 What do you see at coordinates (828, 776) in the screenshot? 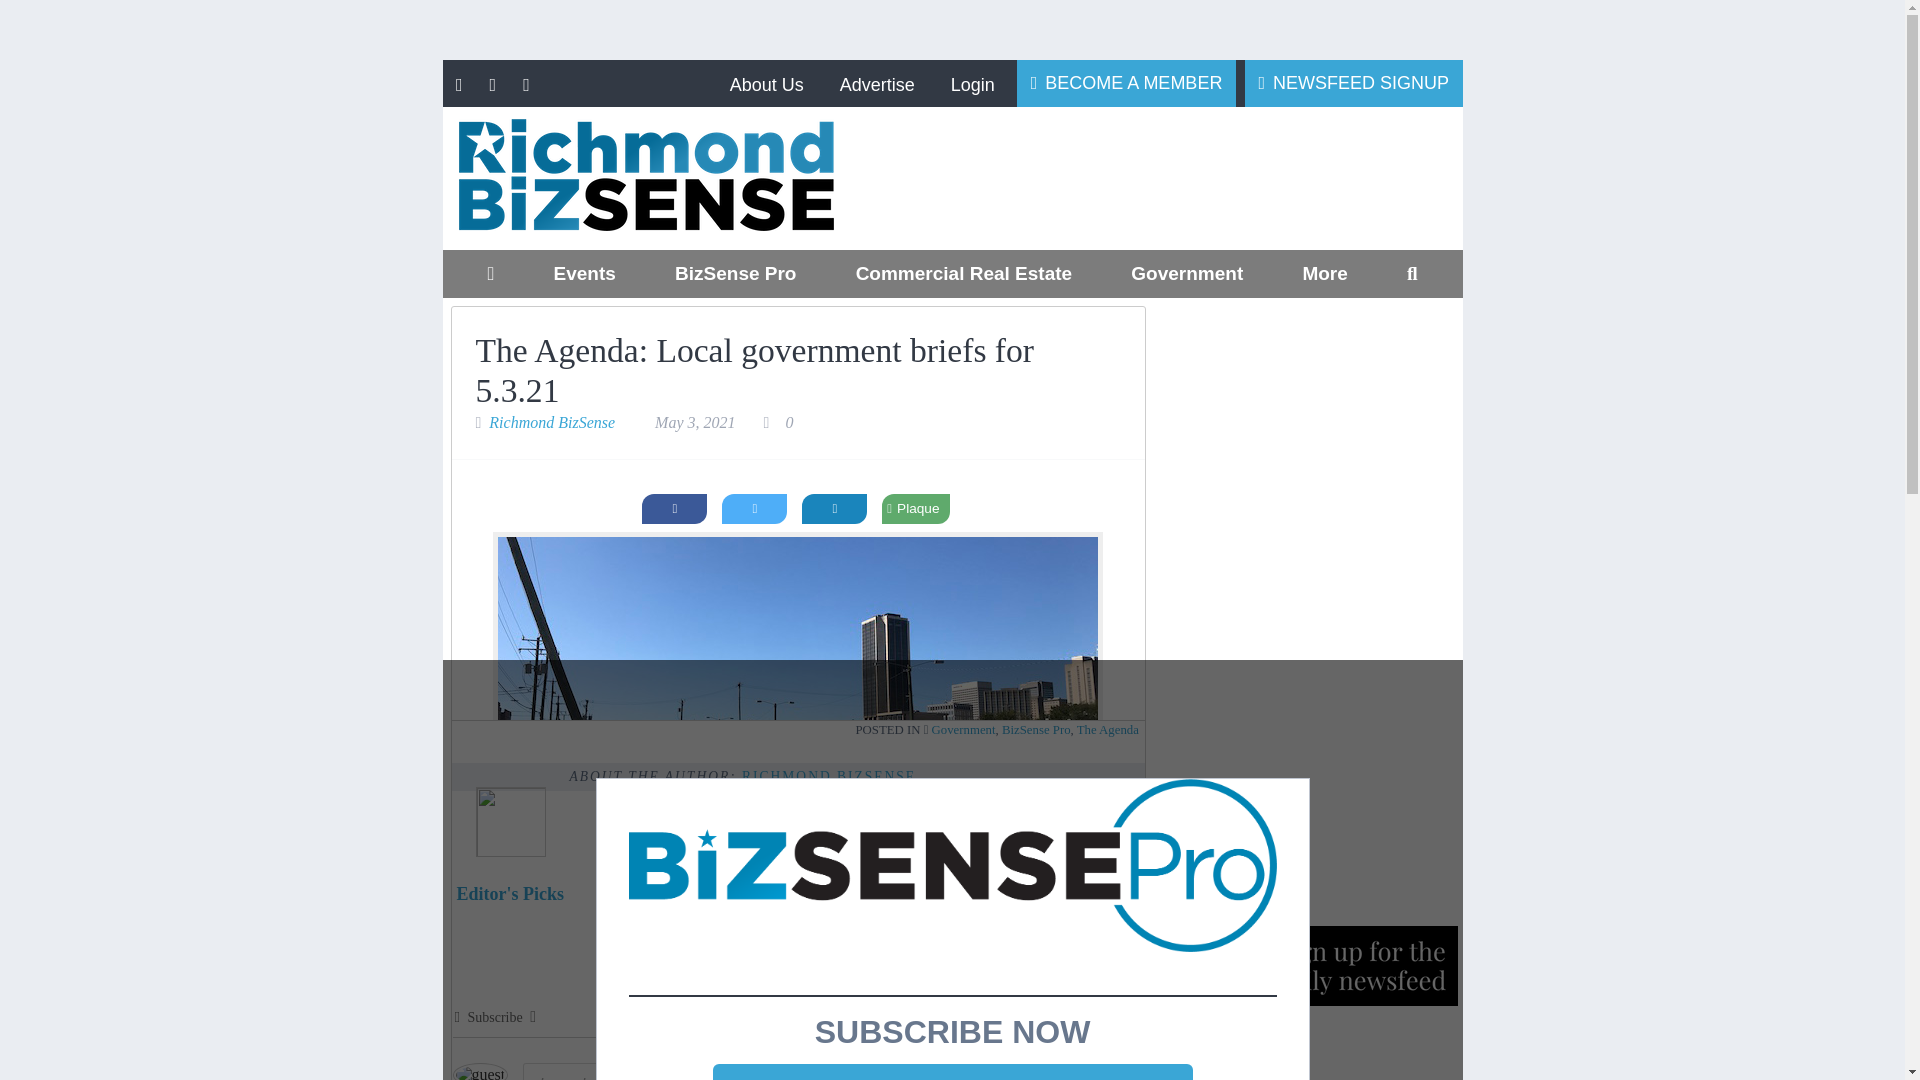
I see `Posts by Richmond BizSense` at bounding box center [828, 776].